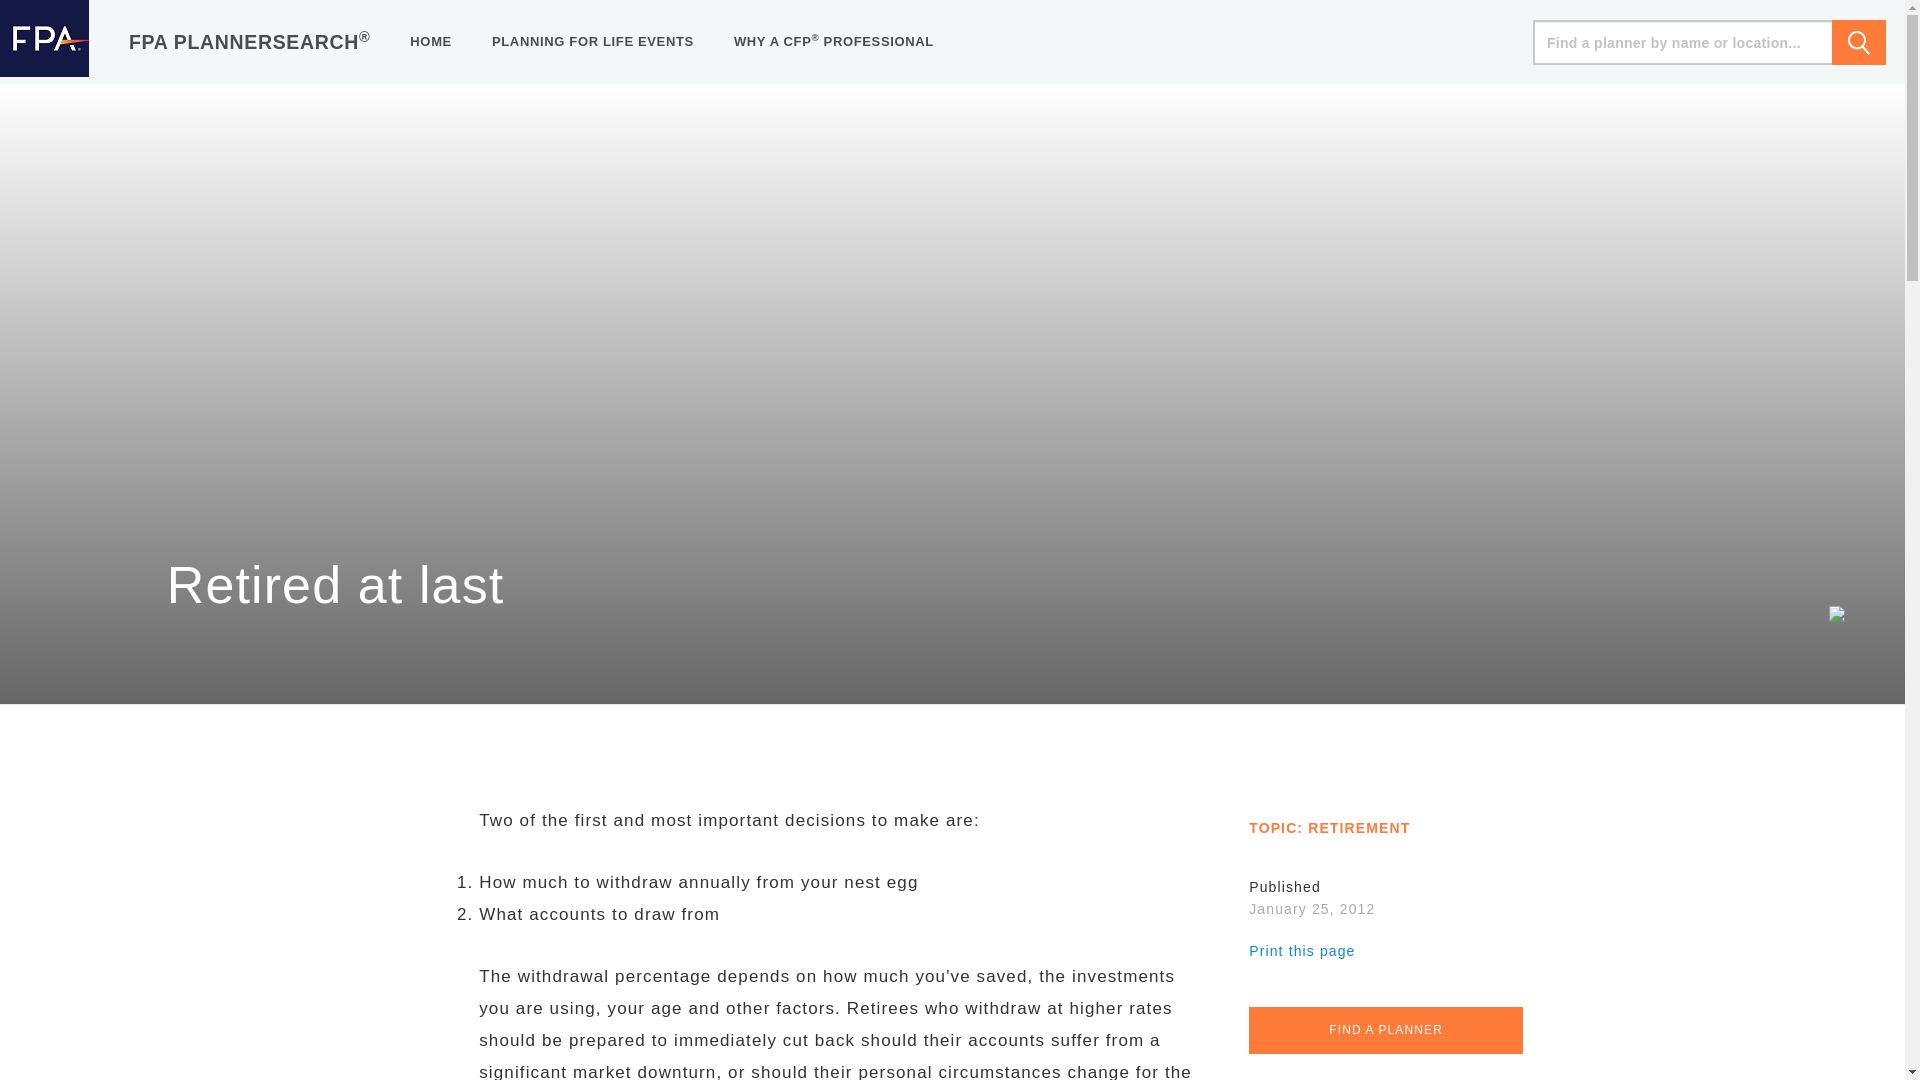 The height and width of the screenshot is (1080, 1920). I want to click on FIND A PLANNER, so click(1386, 1030).